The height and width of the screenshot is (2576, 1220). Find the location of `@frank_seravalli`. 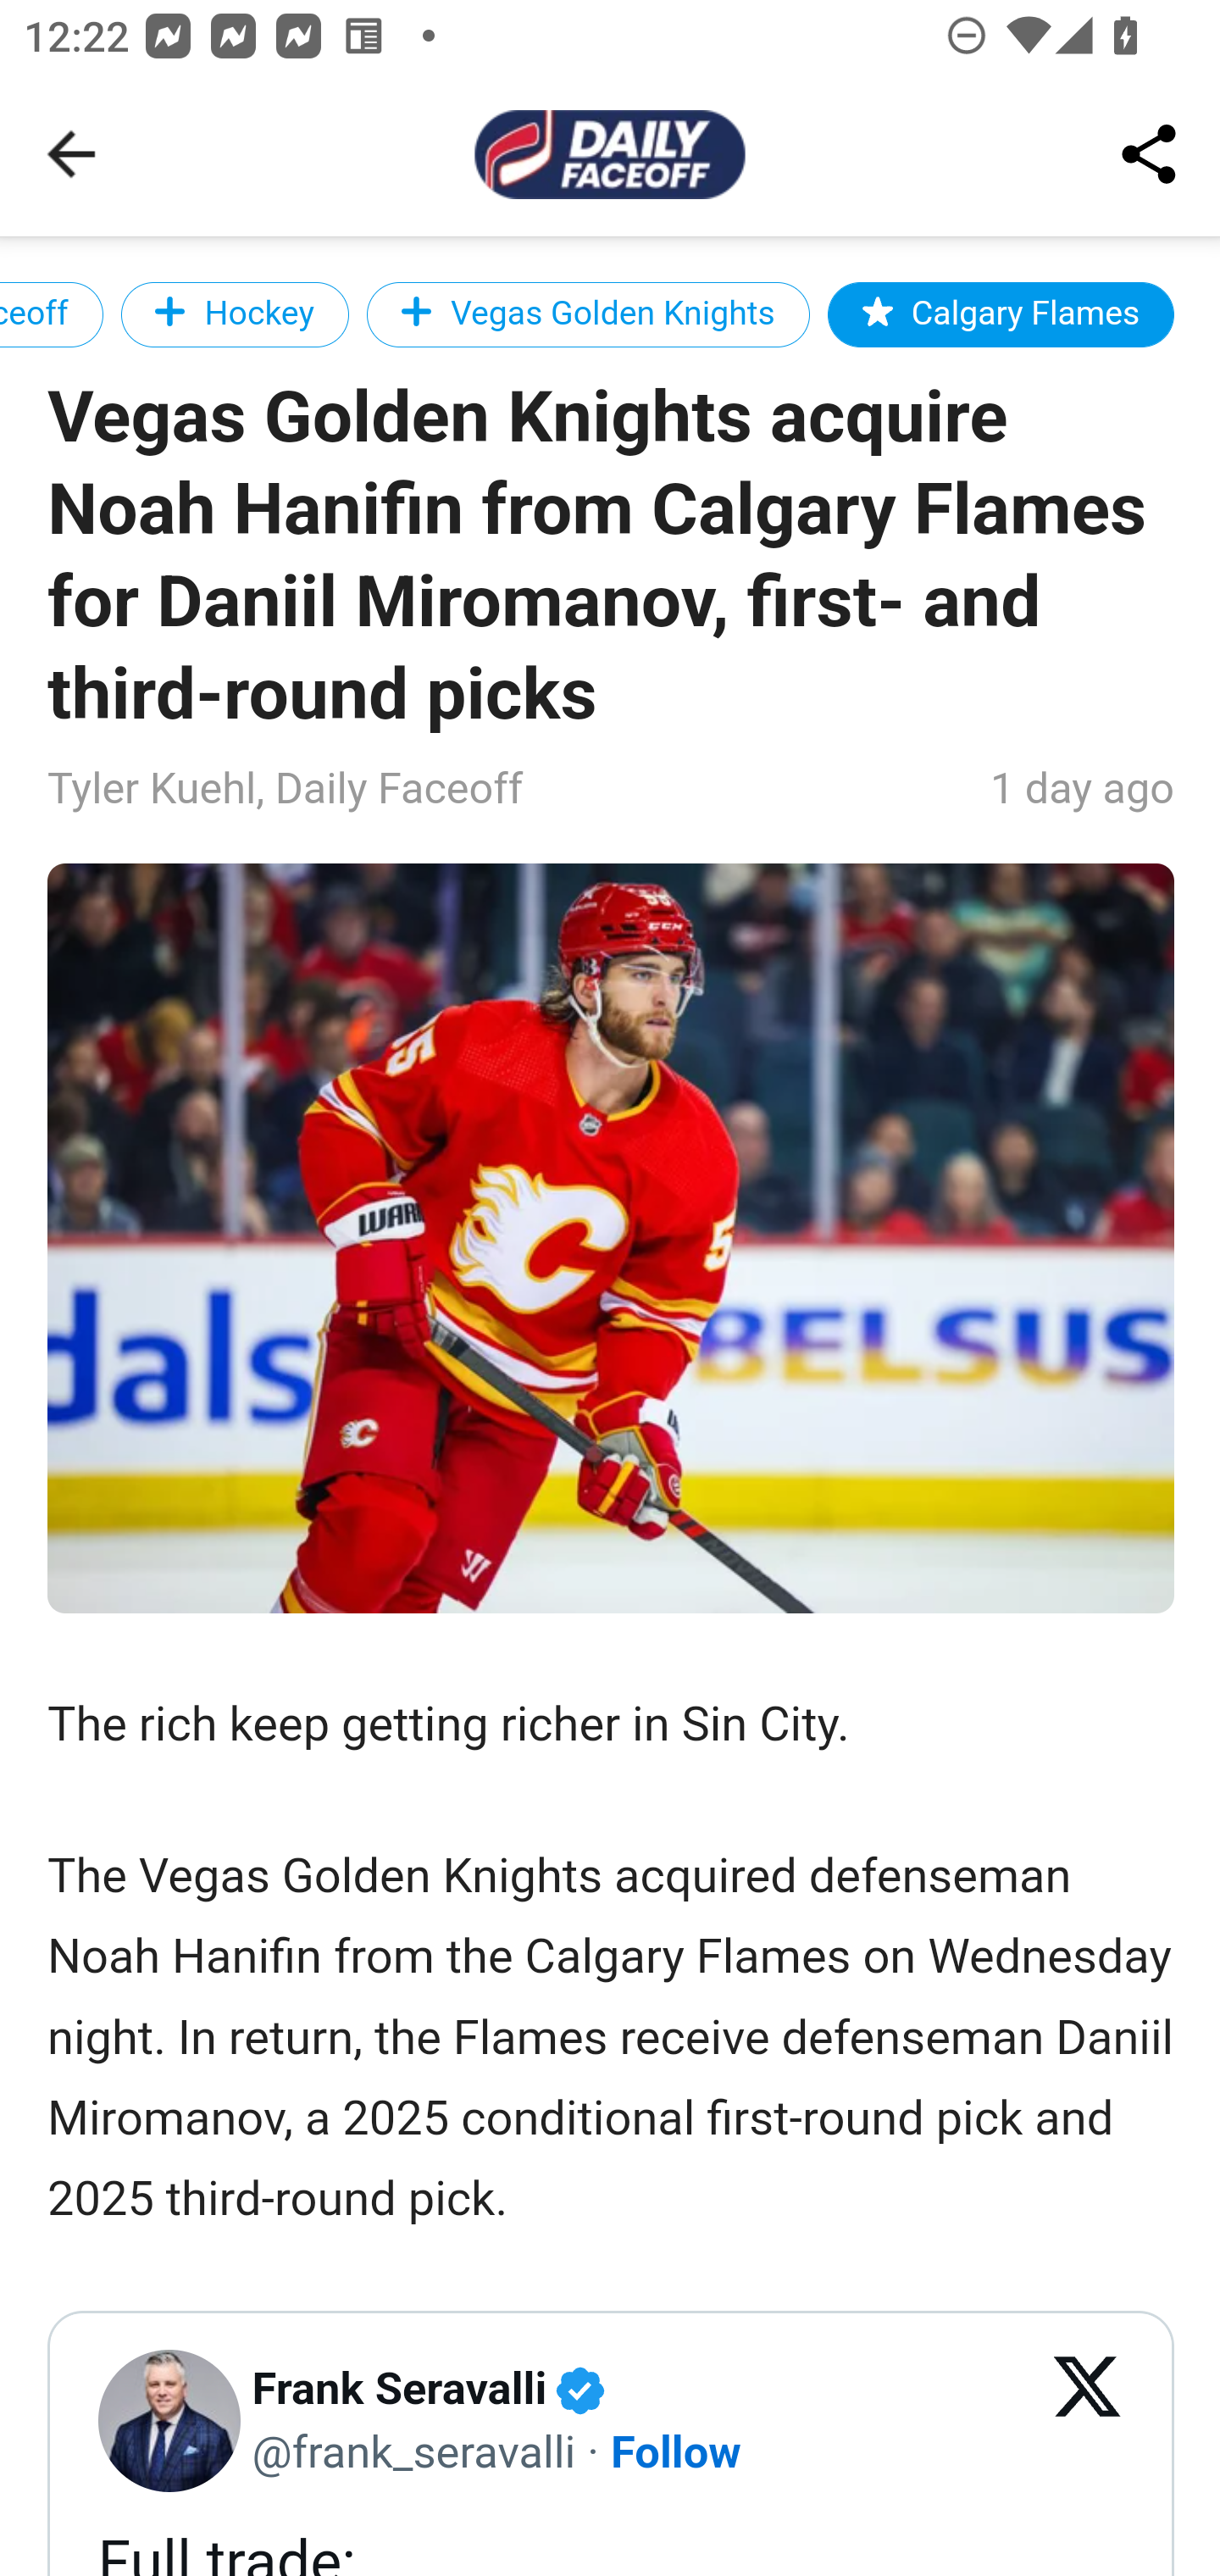

@frank_seravalli is located at coordinates (413, 2449).